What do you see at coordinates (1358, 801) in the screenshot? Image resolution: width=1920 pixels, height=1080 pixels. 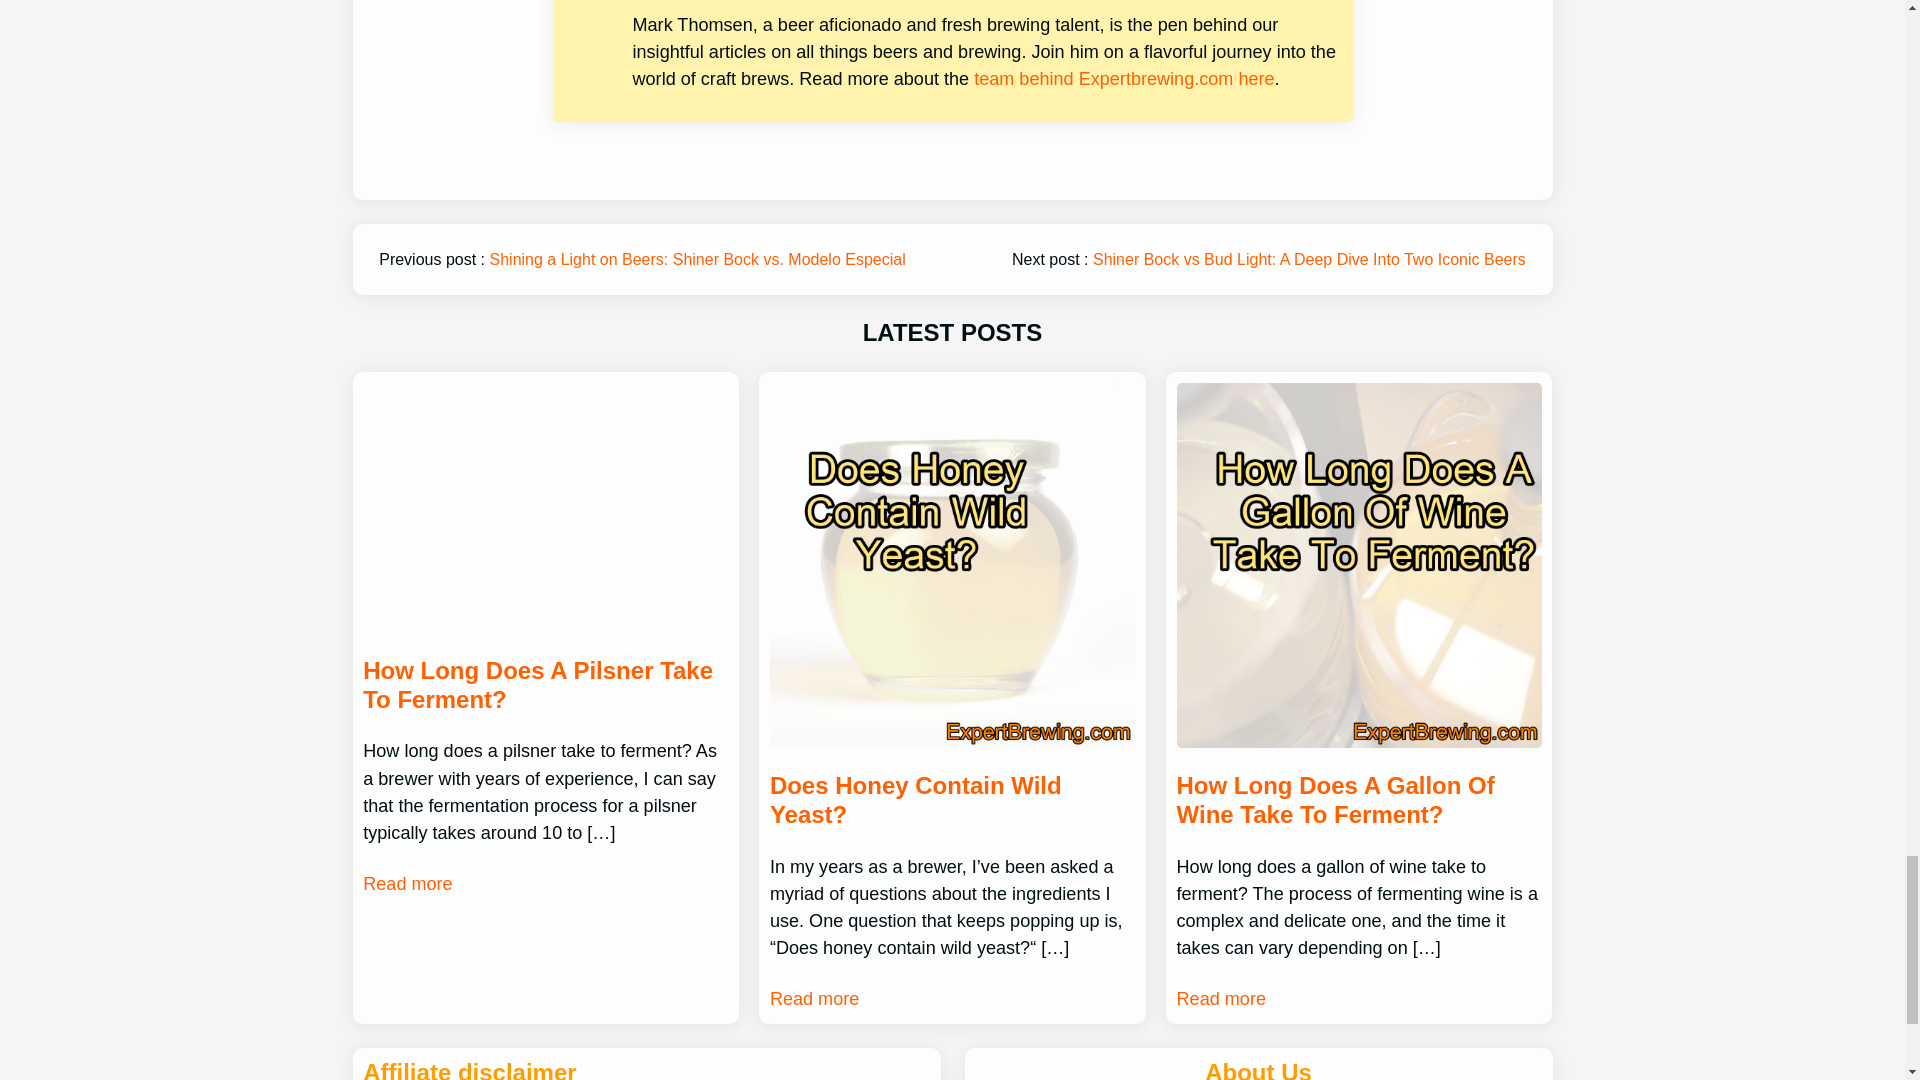 I see `How Long Does A Gallon Of Wine Take To Ferment?` at bounding box center [1358, 801].